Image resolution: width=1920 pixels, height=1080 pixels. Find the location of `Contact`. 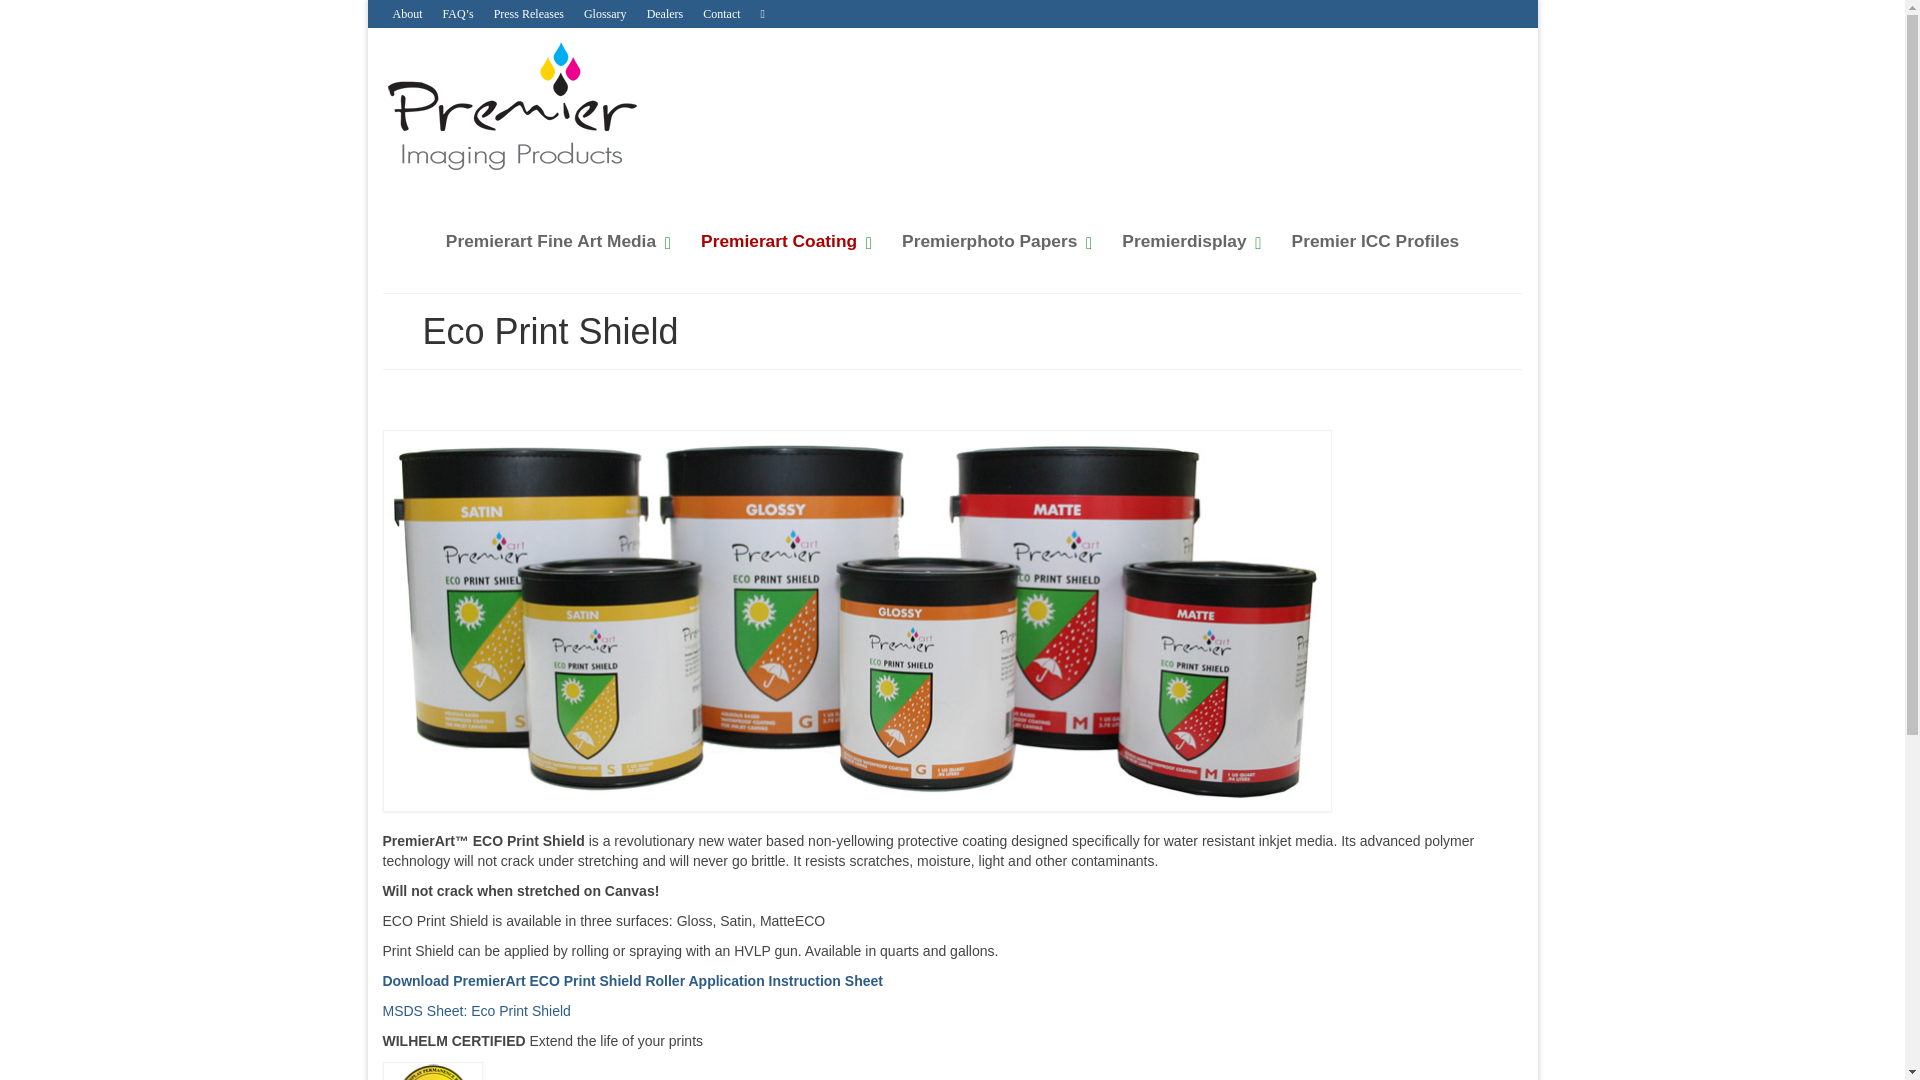

Contact is located at coordinates (722, 14).